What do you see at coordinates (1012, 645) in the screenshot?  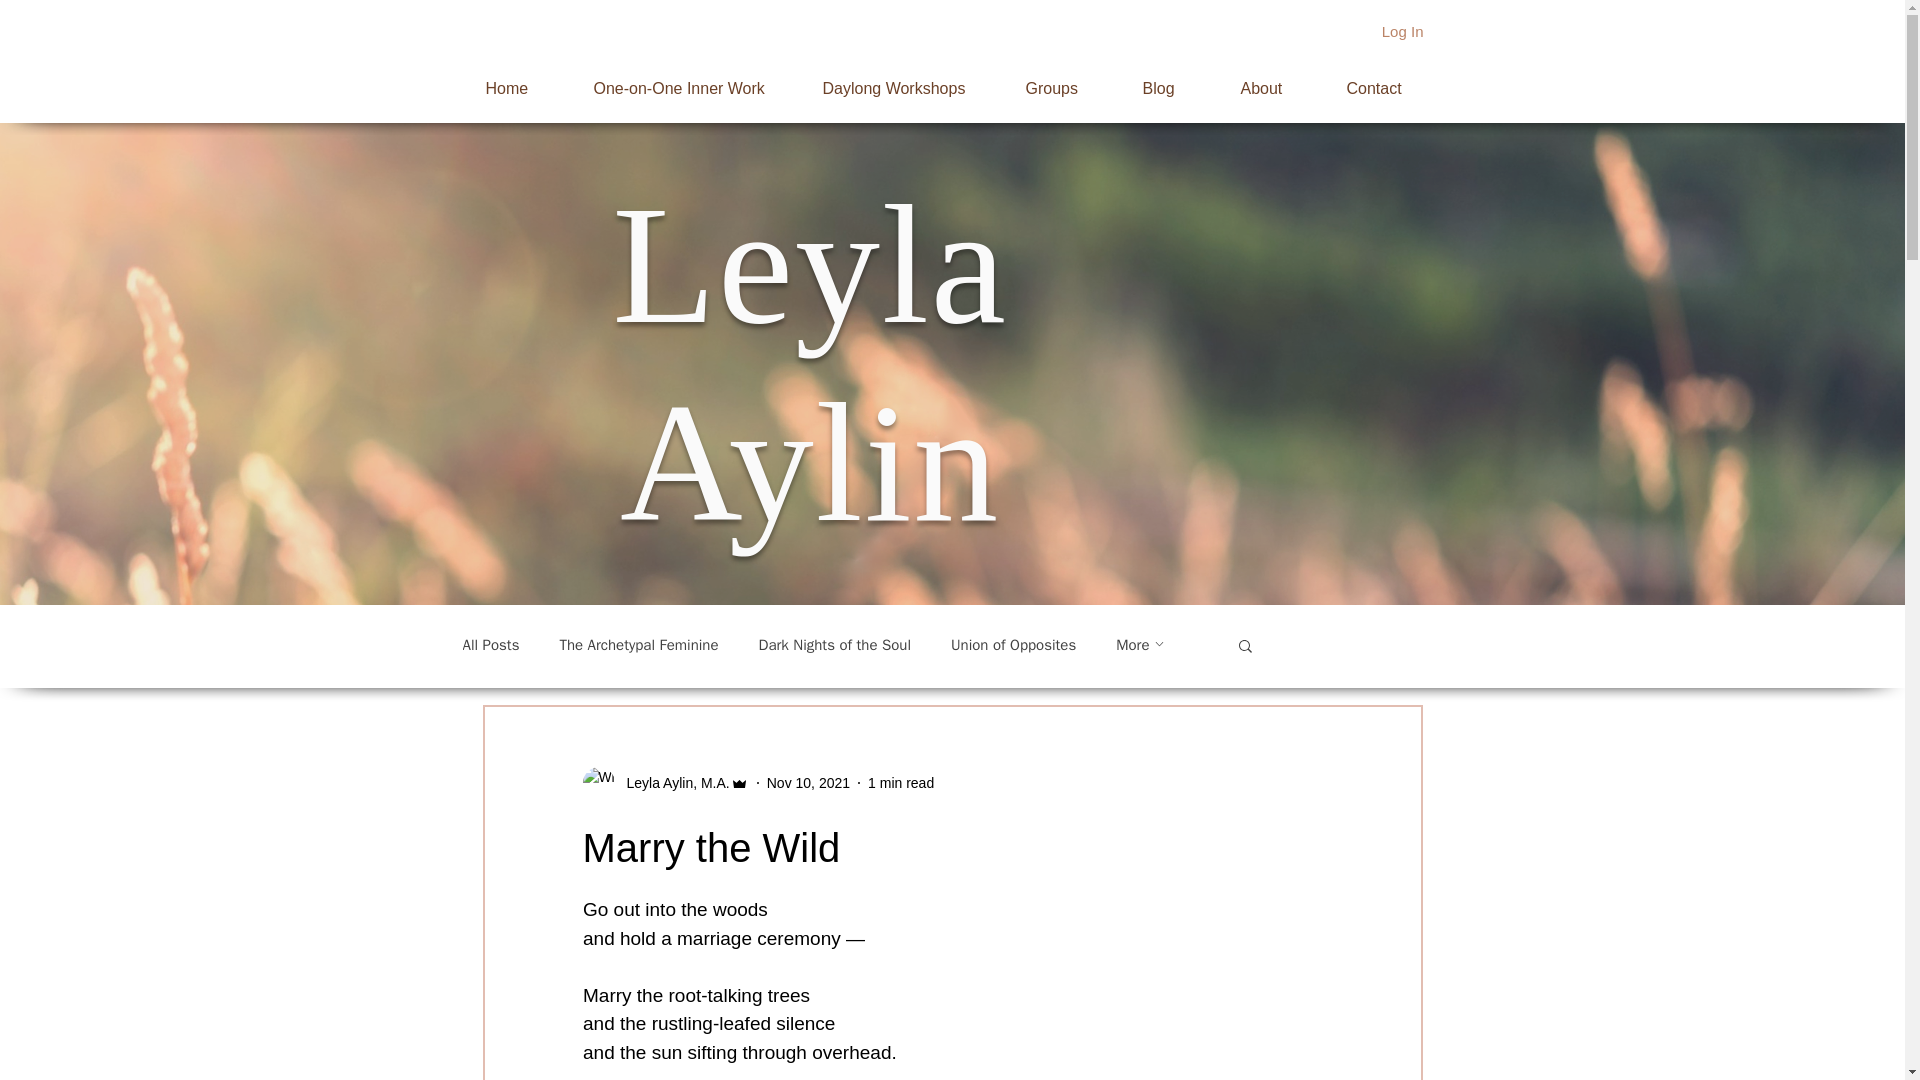 I see `Union of Opposites` at bounding box center [1012, 645].